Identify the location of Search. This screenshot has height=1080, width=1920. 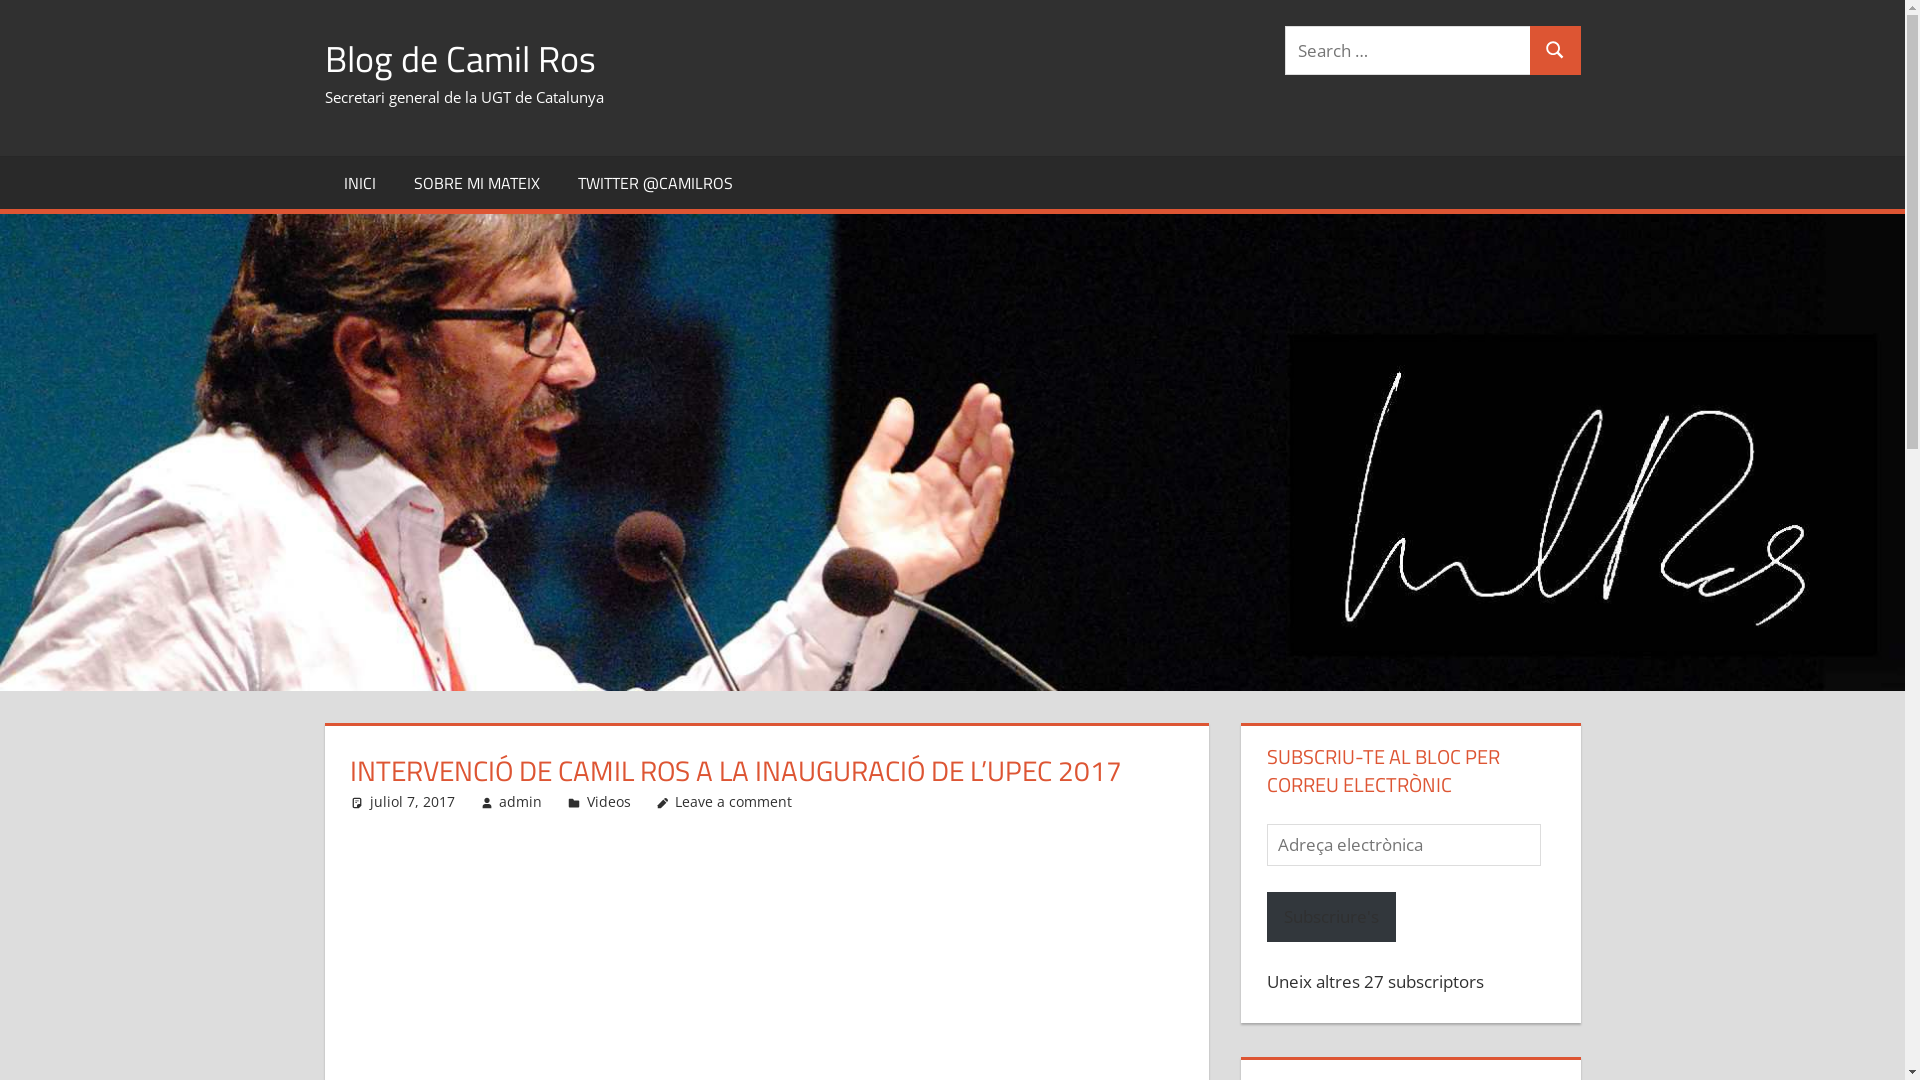
(1555, 50).